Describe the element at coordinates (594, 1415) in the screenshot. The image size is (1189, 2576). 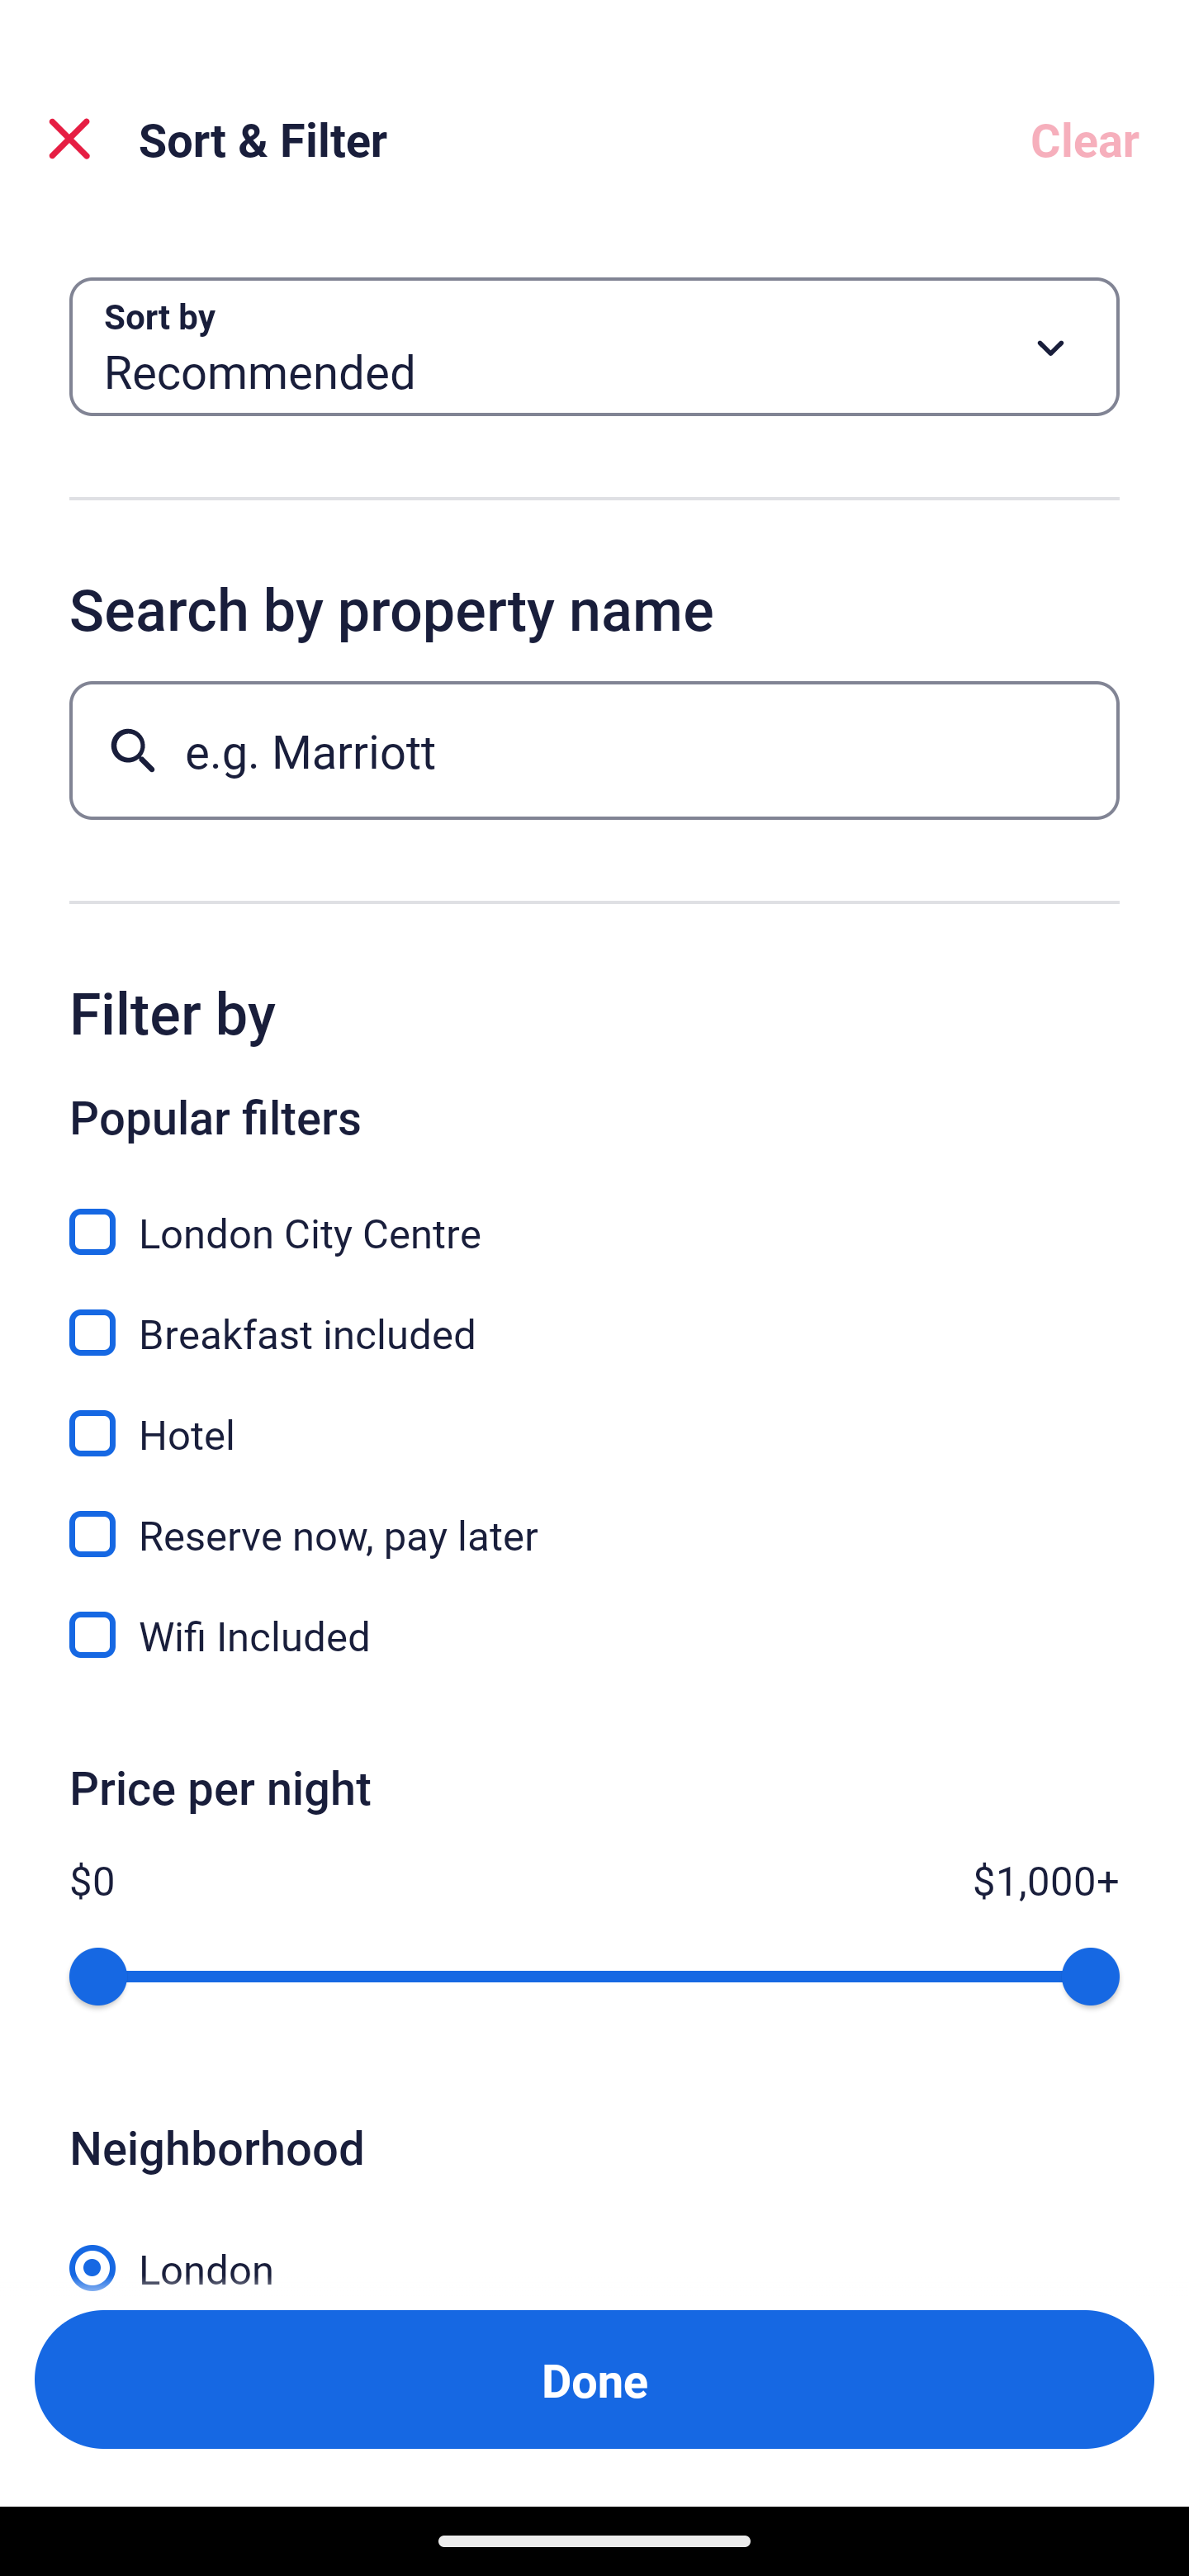
I see `Hotel, Hotel` at that location.